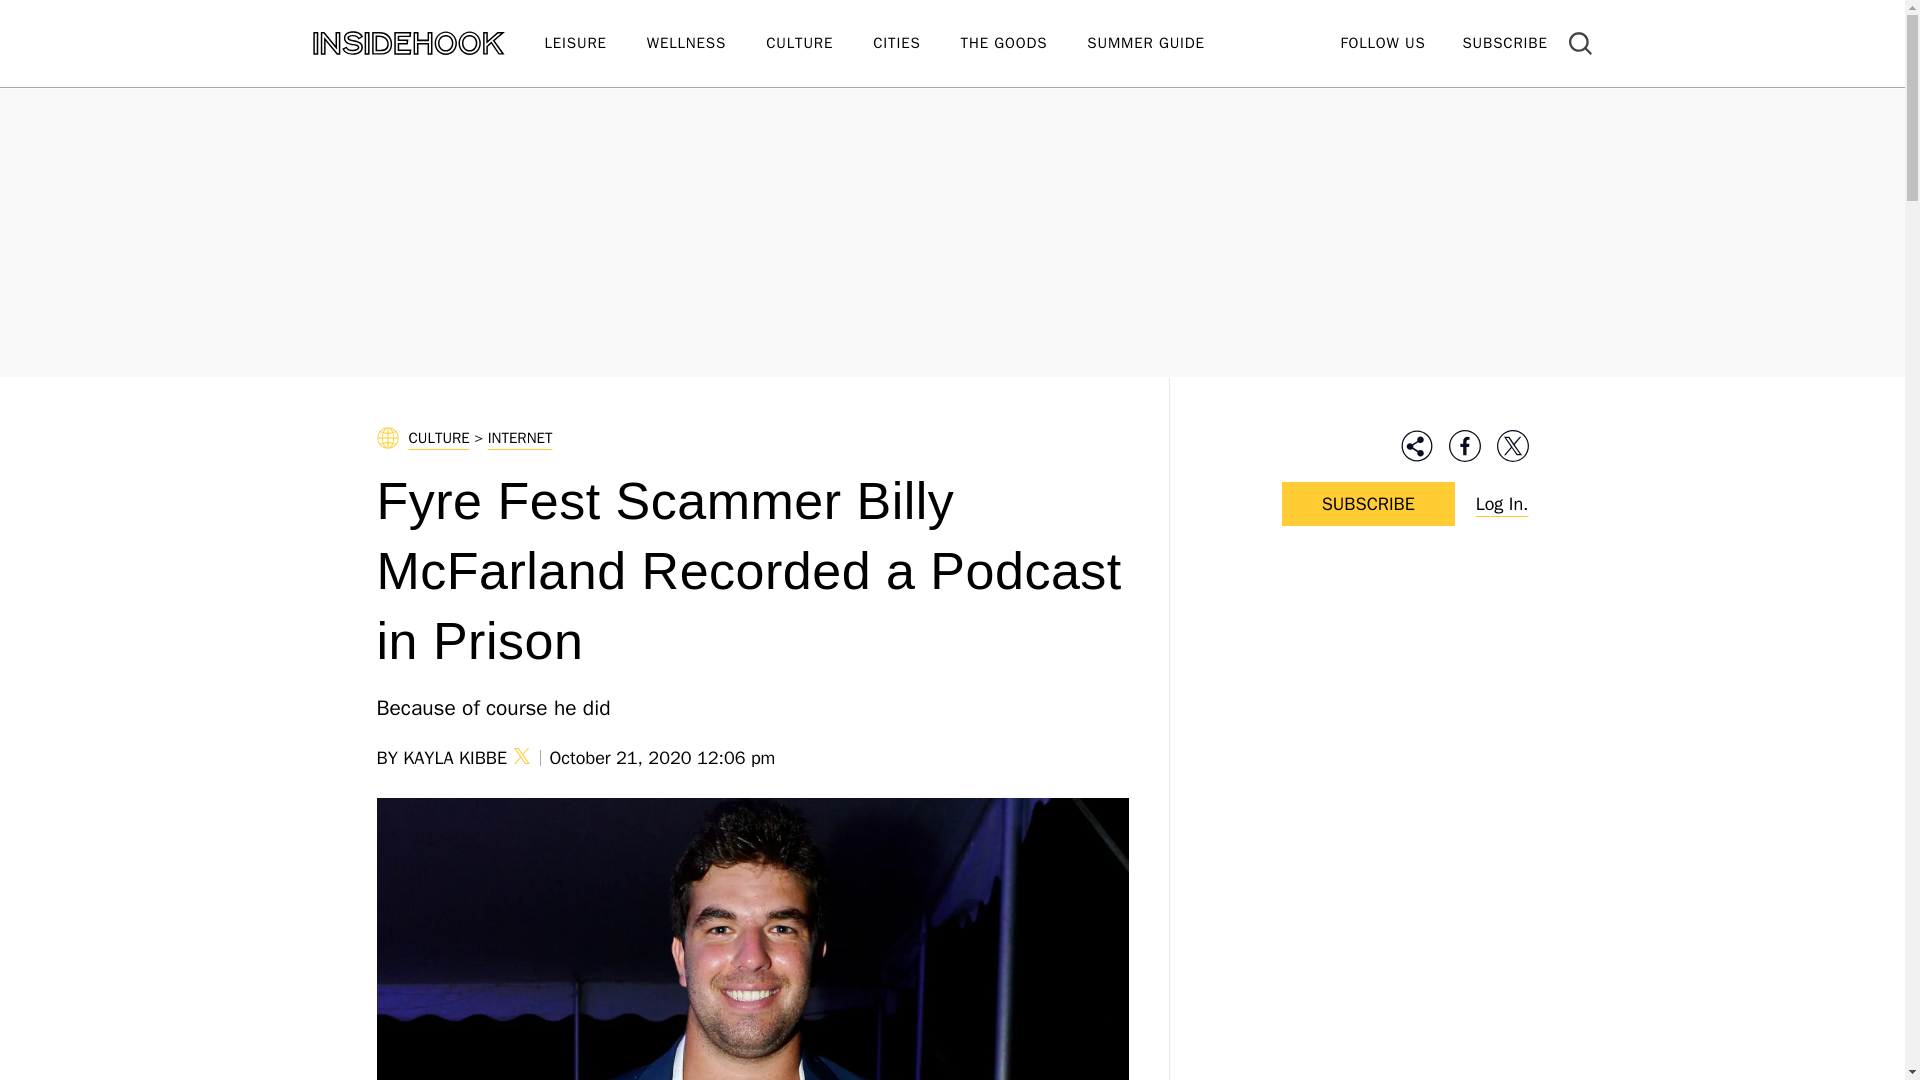 The width and height of the screenshot is (1920, 1080). Describe the element at coordinates (1165, 44) in the screenshot. I see `SUMMER GUIDE` at that location.